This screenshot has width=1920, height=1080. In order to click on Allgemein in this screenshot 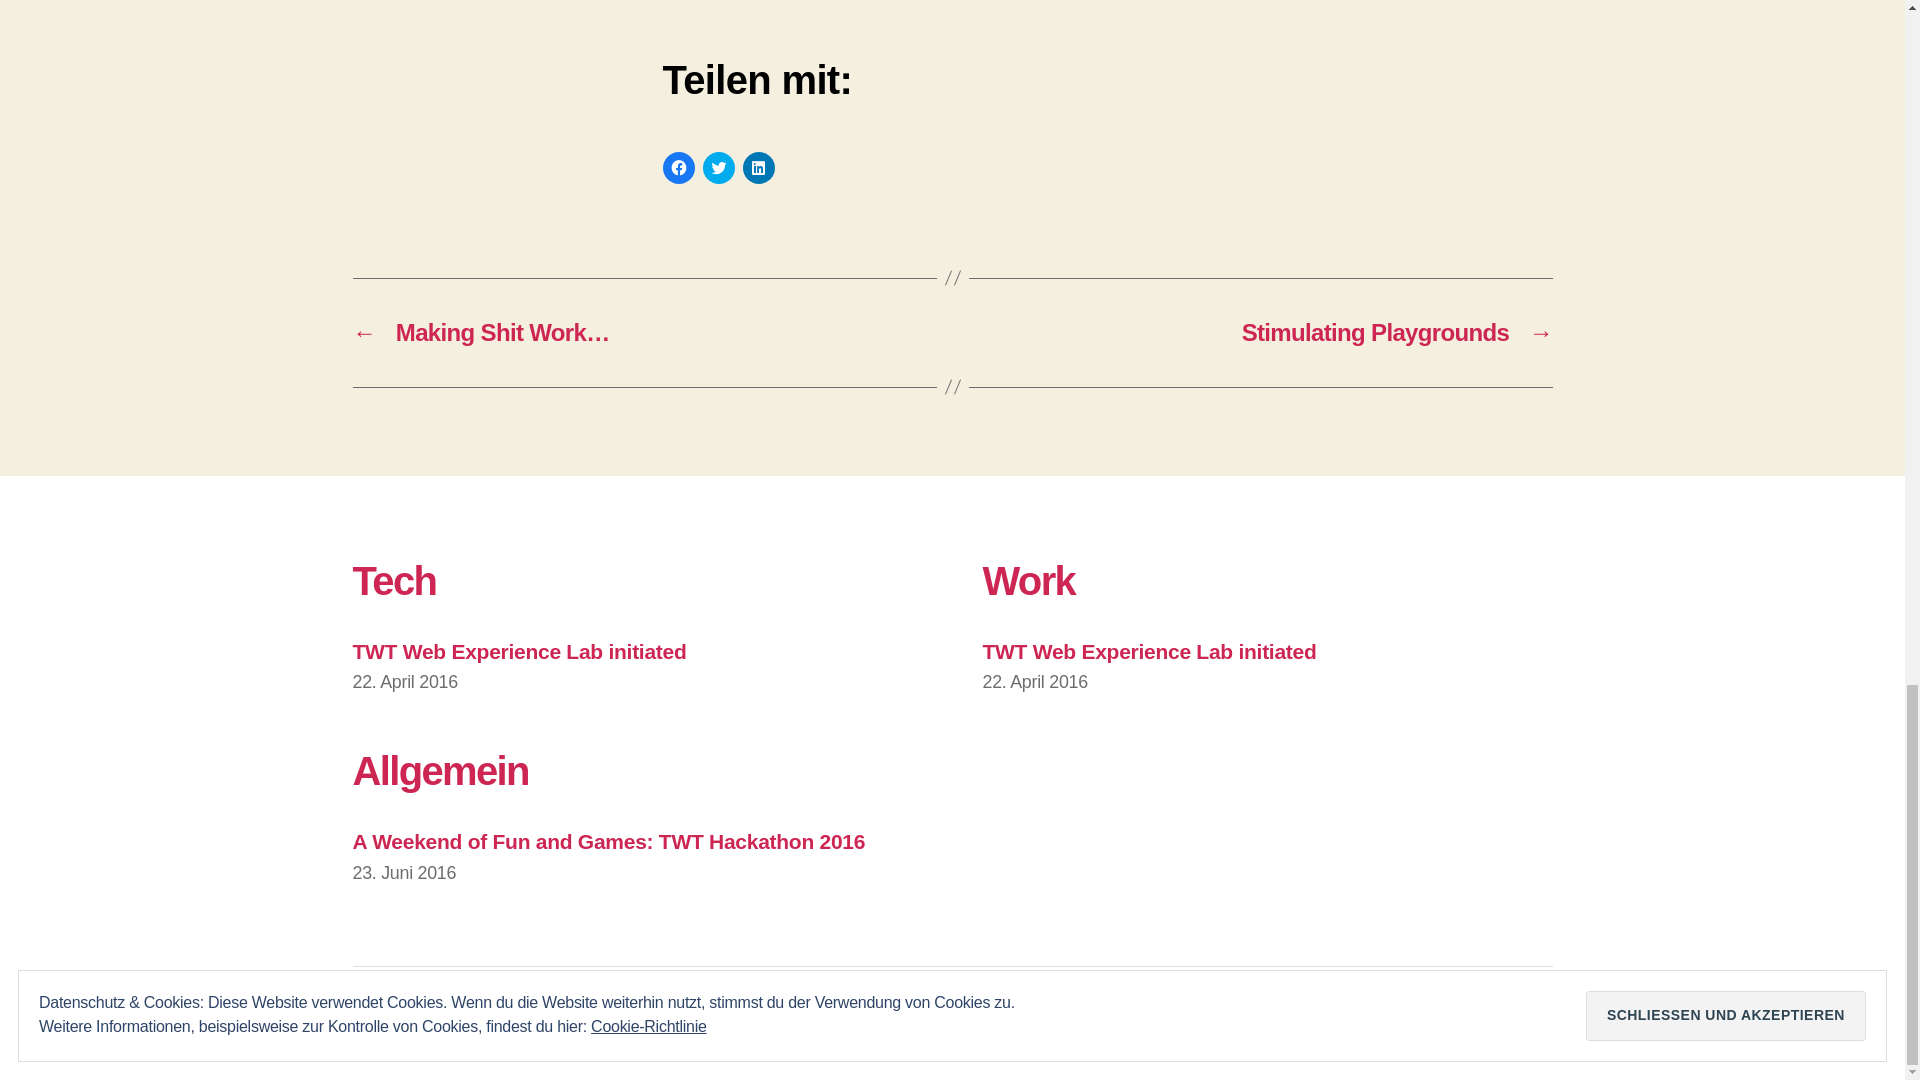, I will do `click(440, 770)`.